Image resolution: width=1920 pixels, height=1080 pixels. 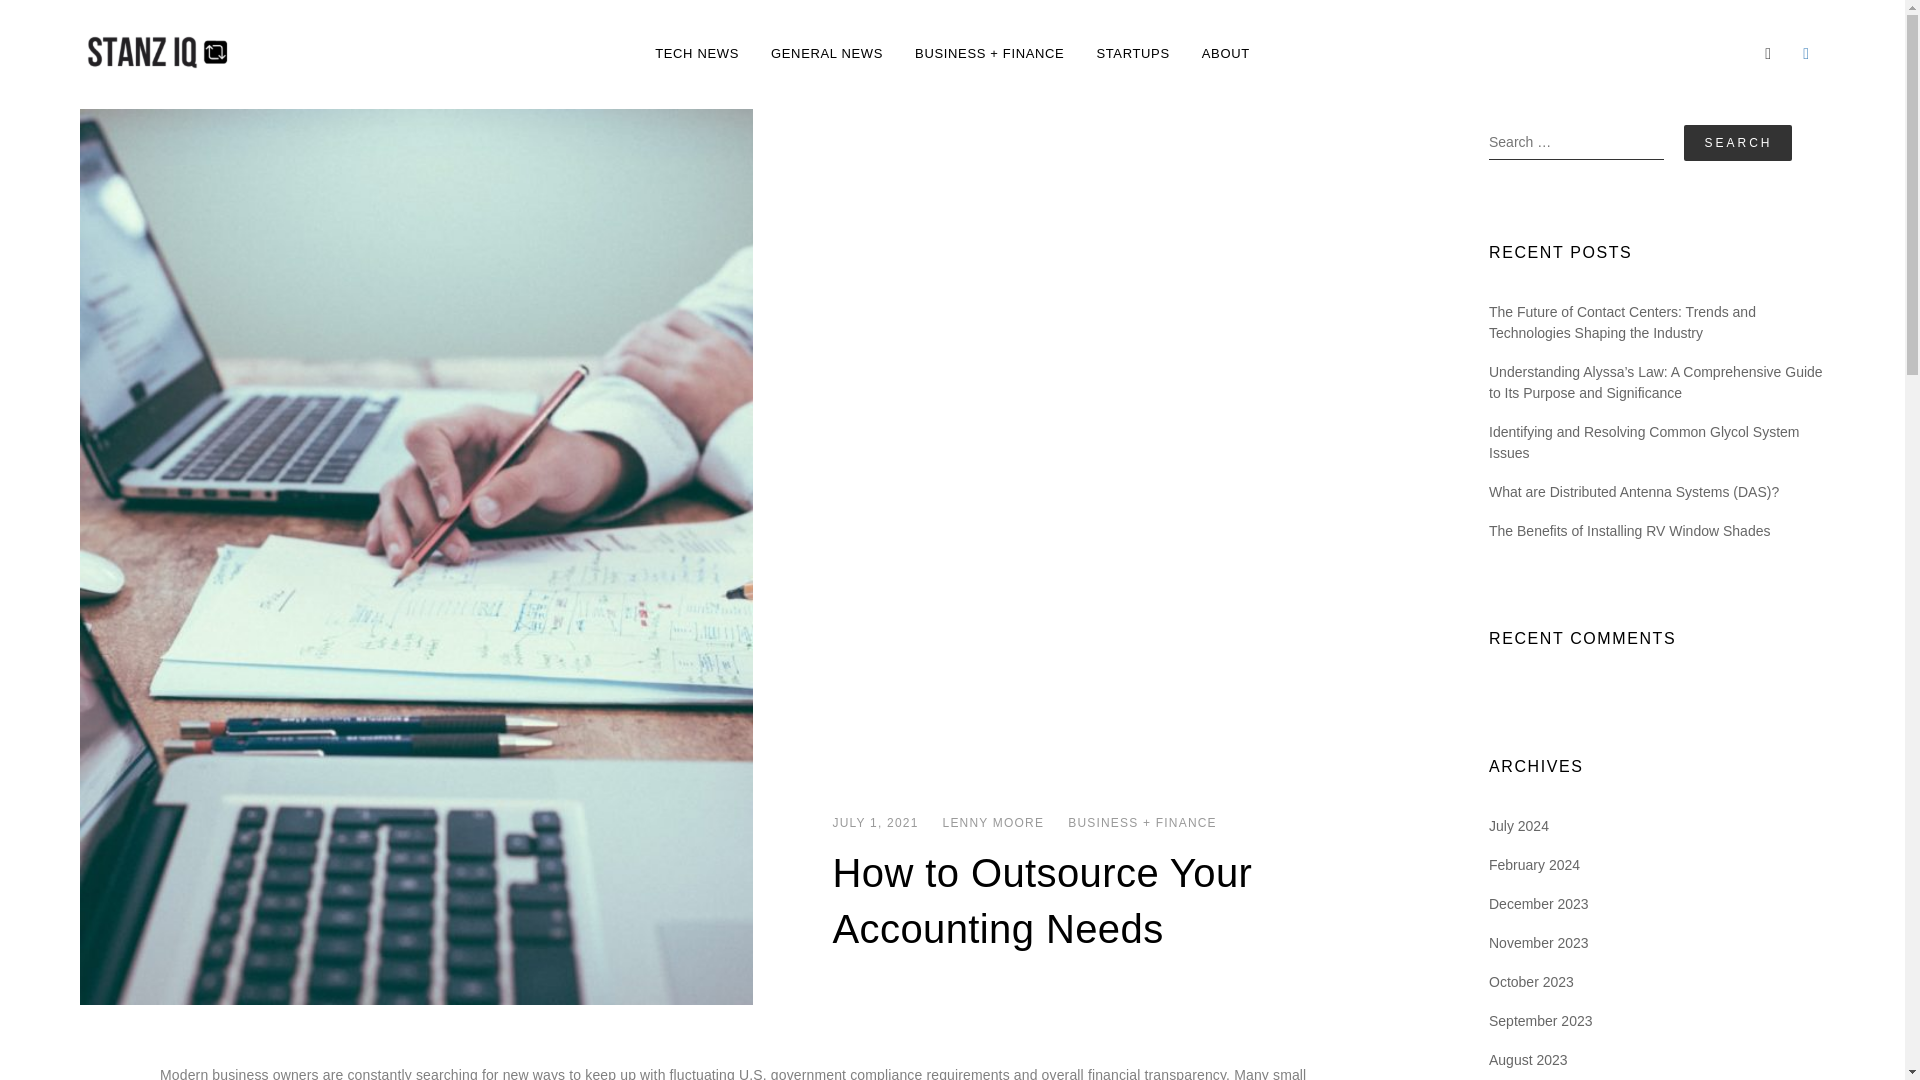 What do you see at coordinates (1737, 142) in the screenshot?
I see `Search` at bounding box center [1737, 142].